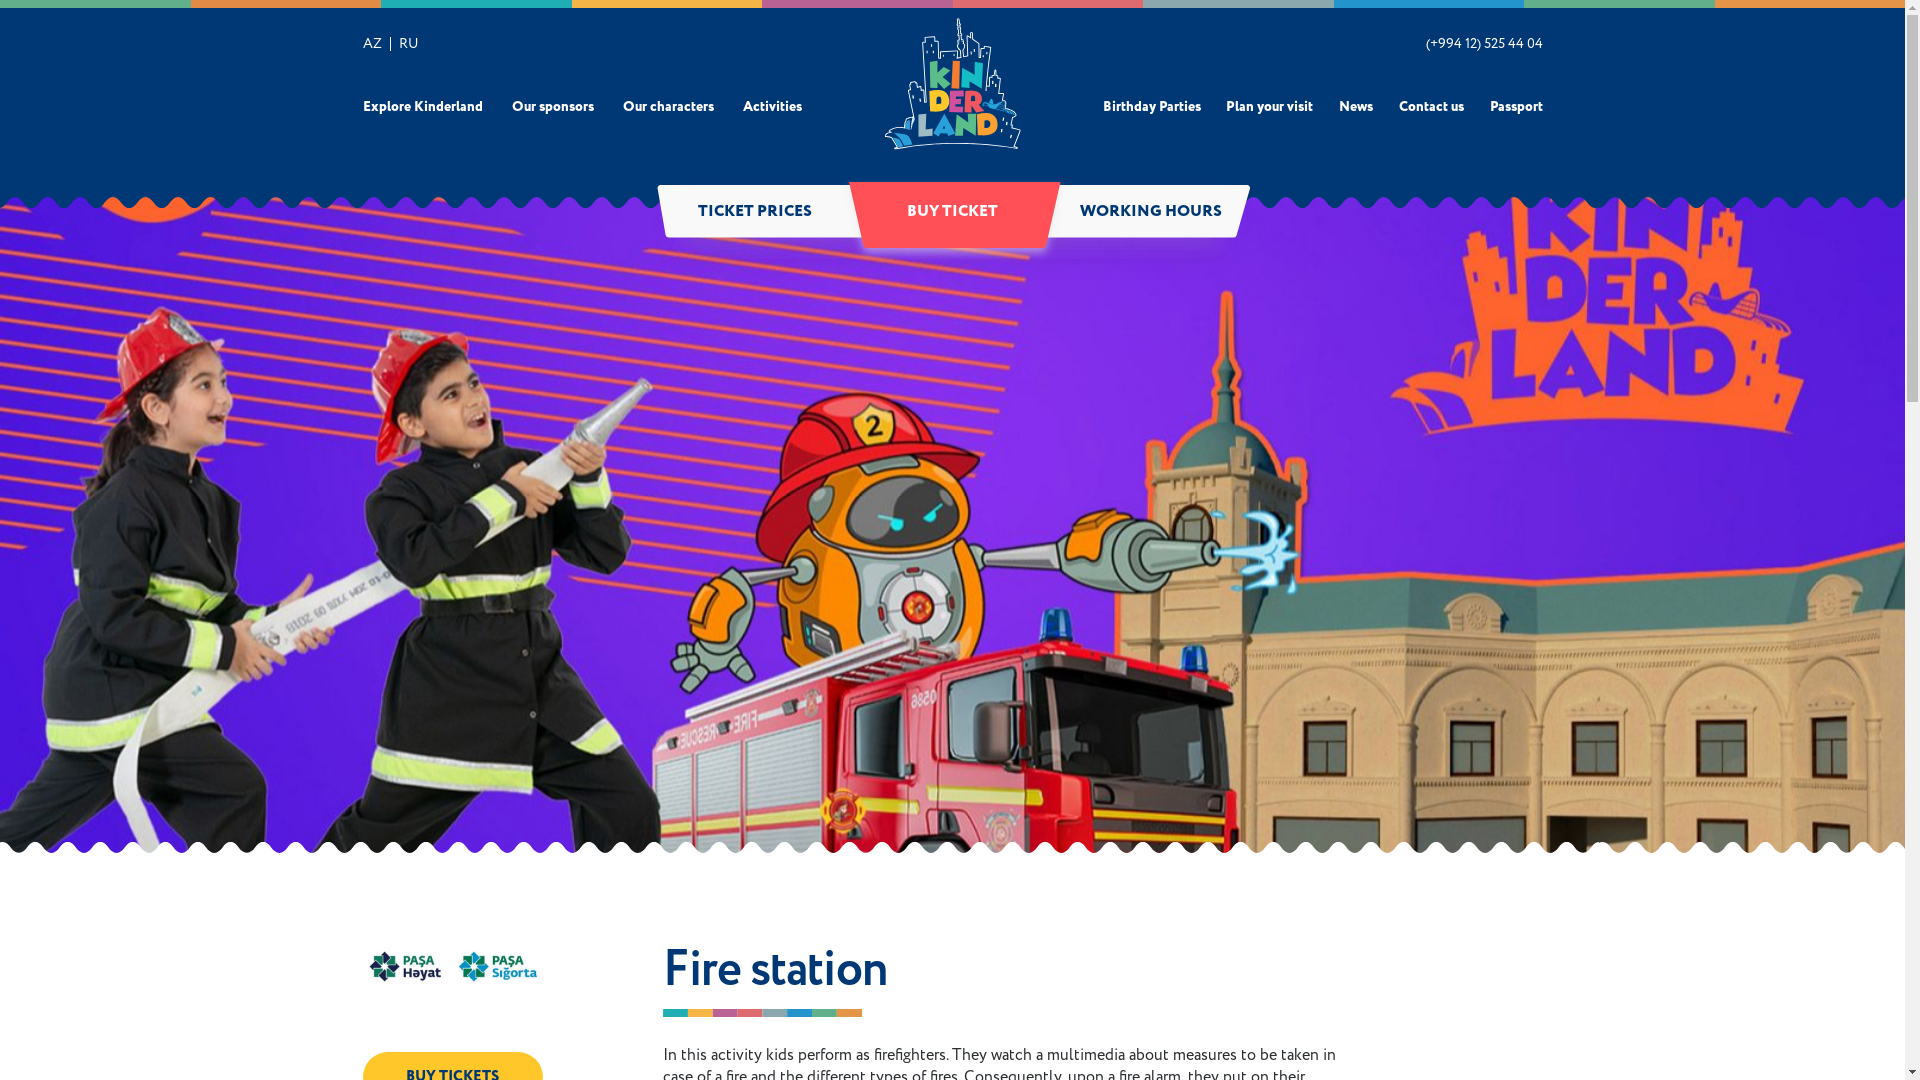  What do you see at coordinates (1516, 107) in the screenshot?
I see `Passport` at bounding box center [1516, 107].